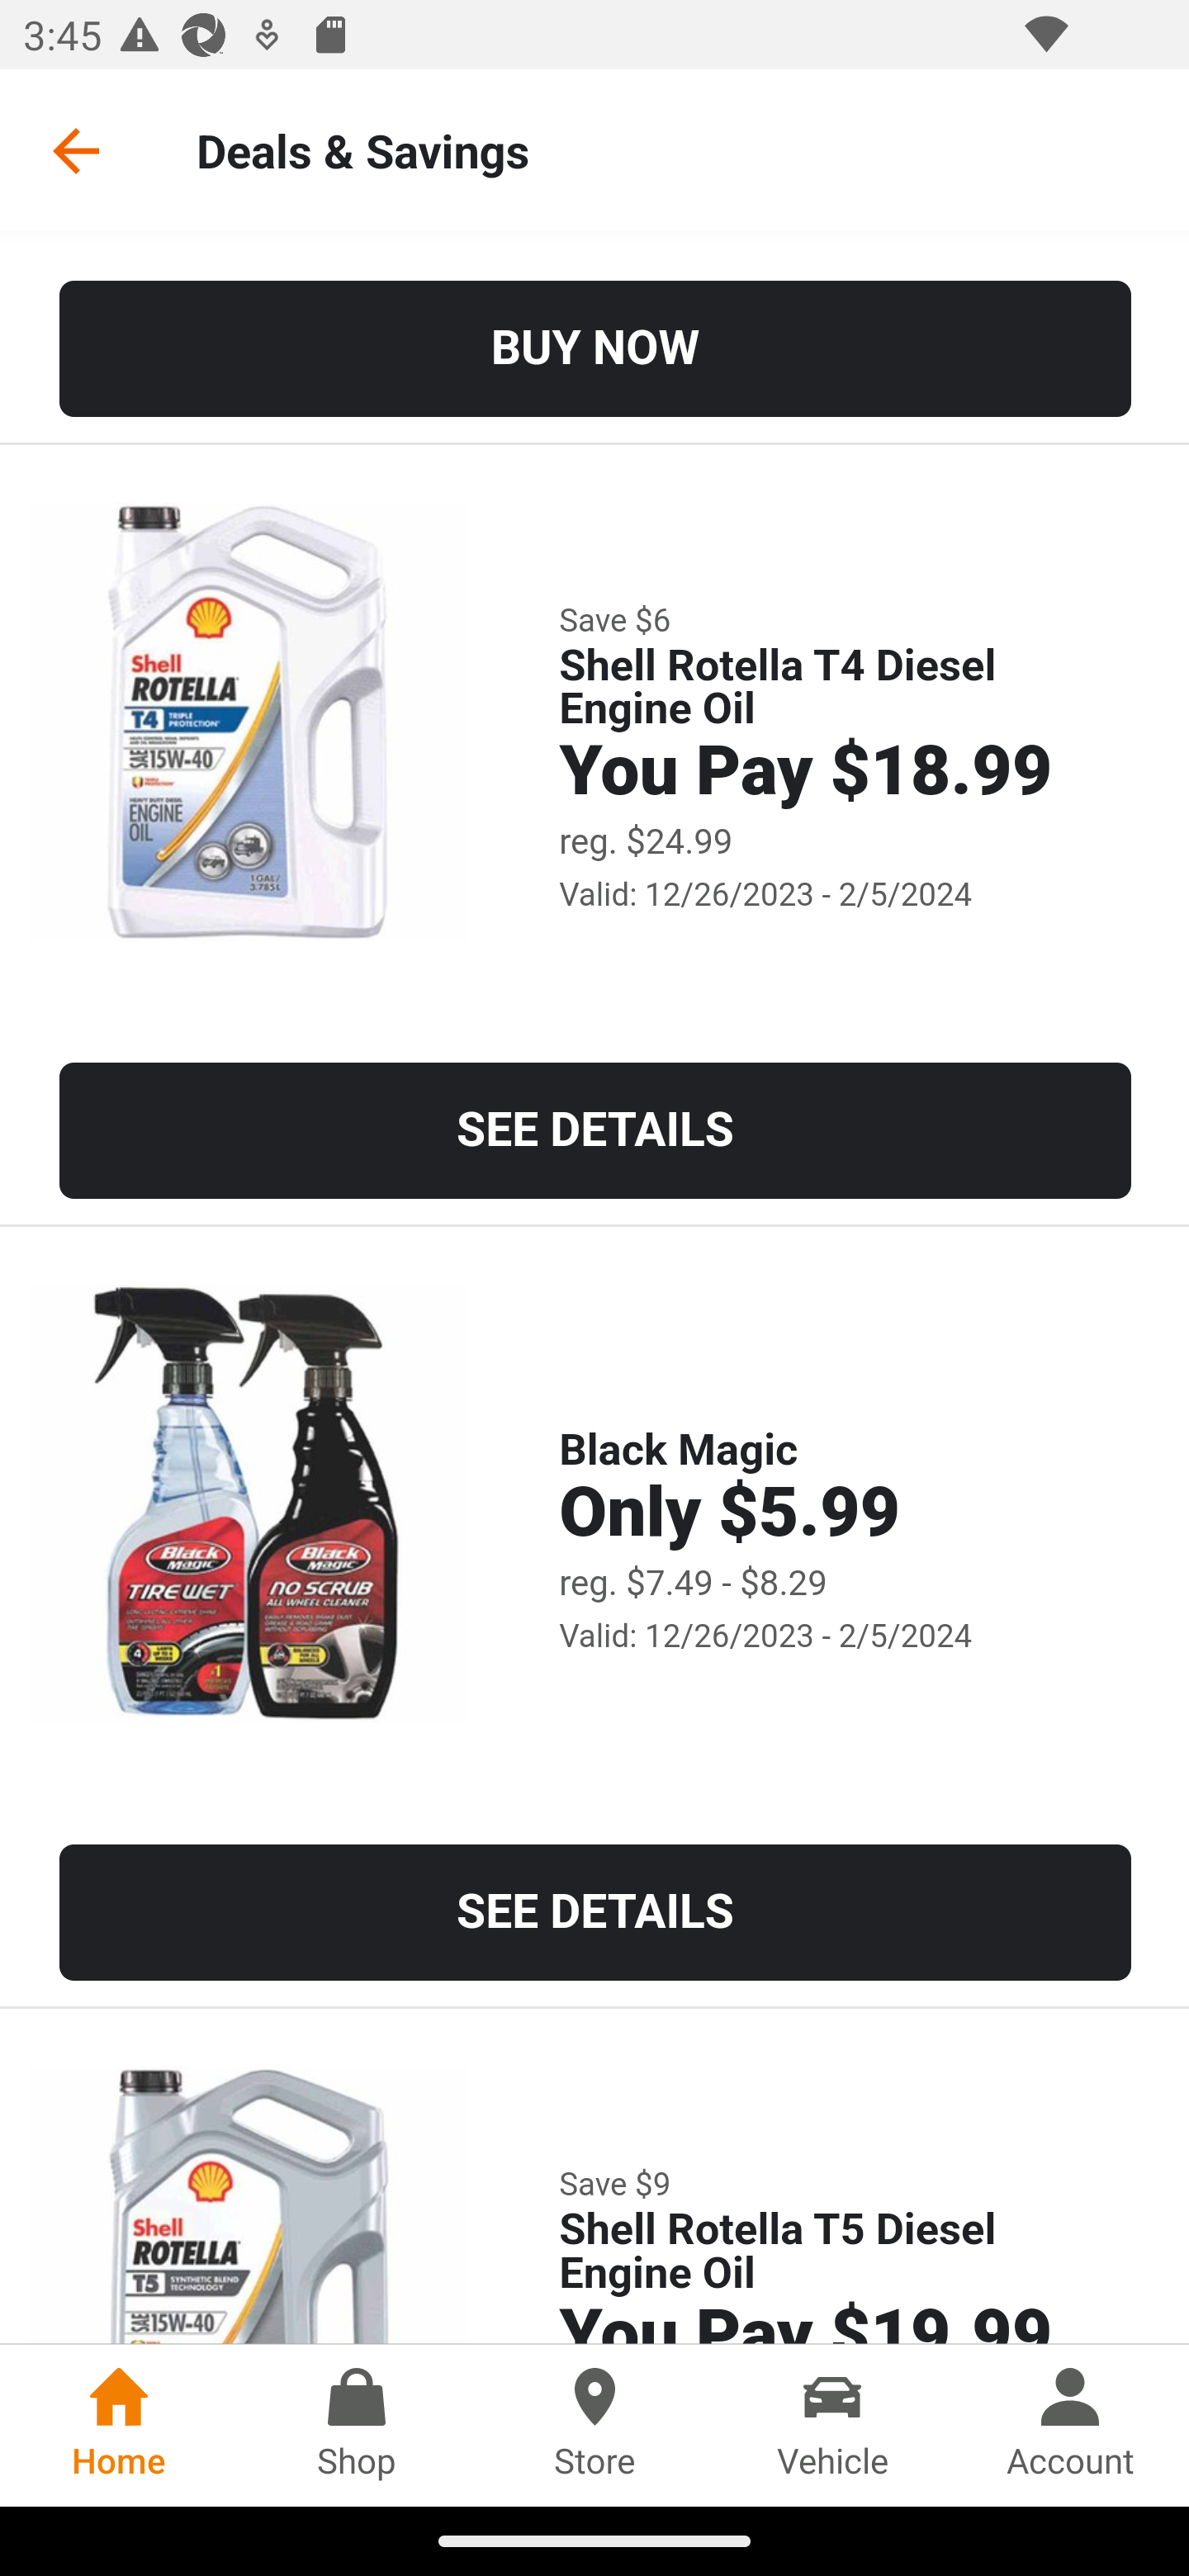 The height and width of the screenshot is (2576, 1189). I want to click on Home, so click(119, 2425).